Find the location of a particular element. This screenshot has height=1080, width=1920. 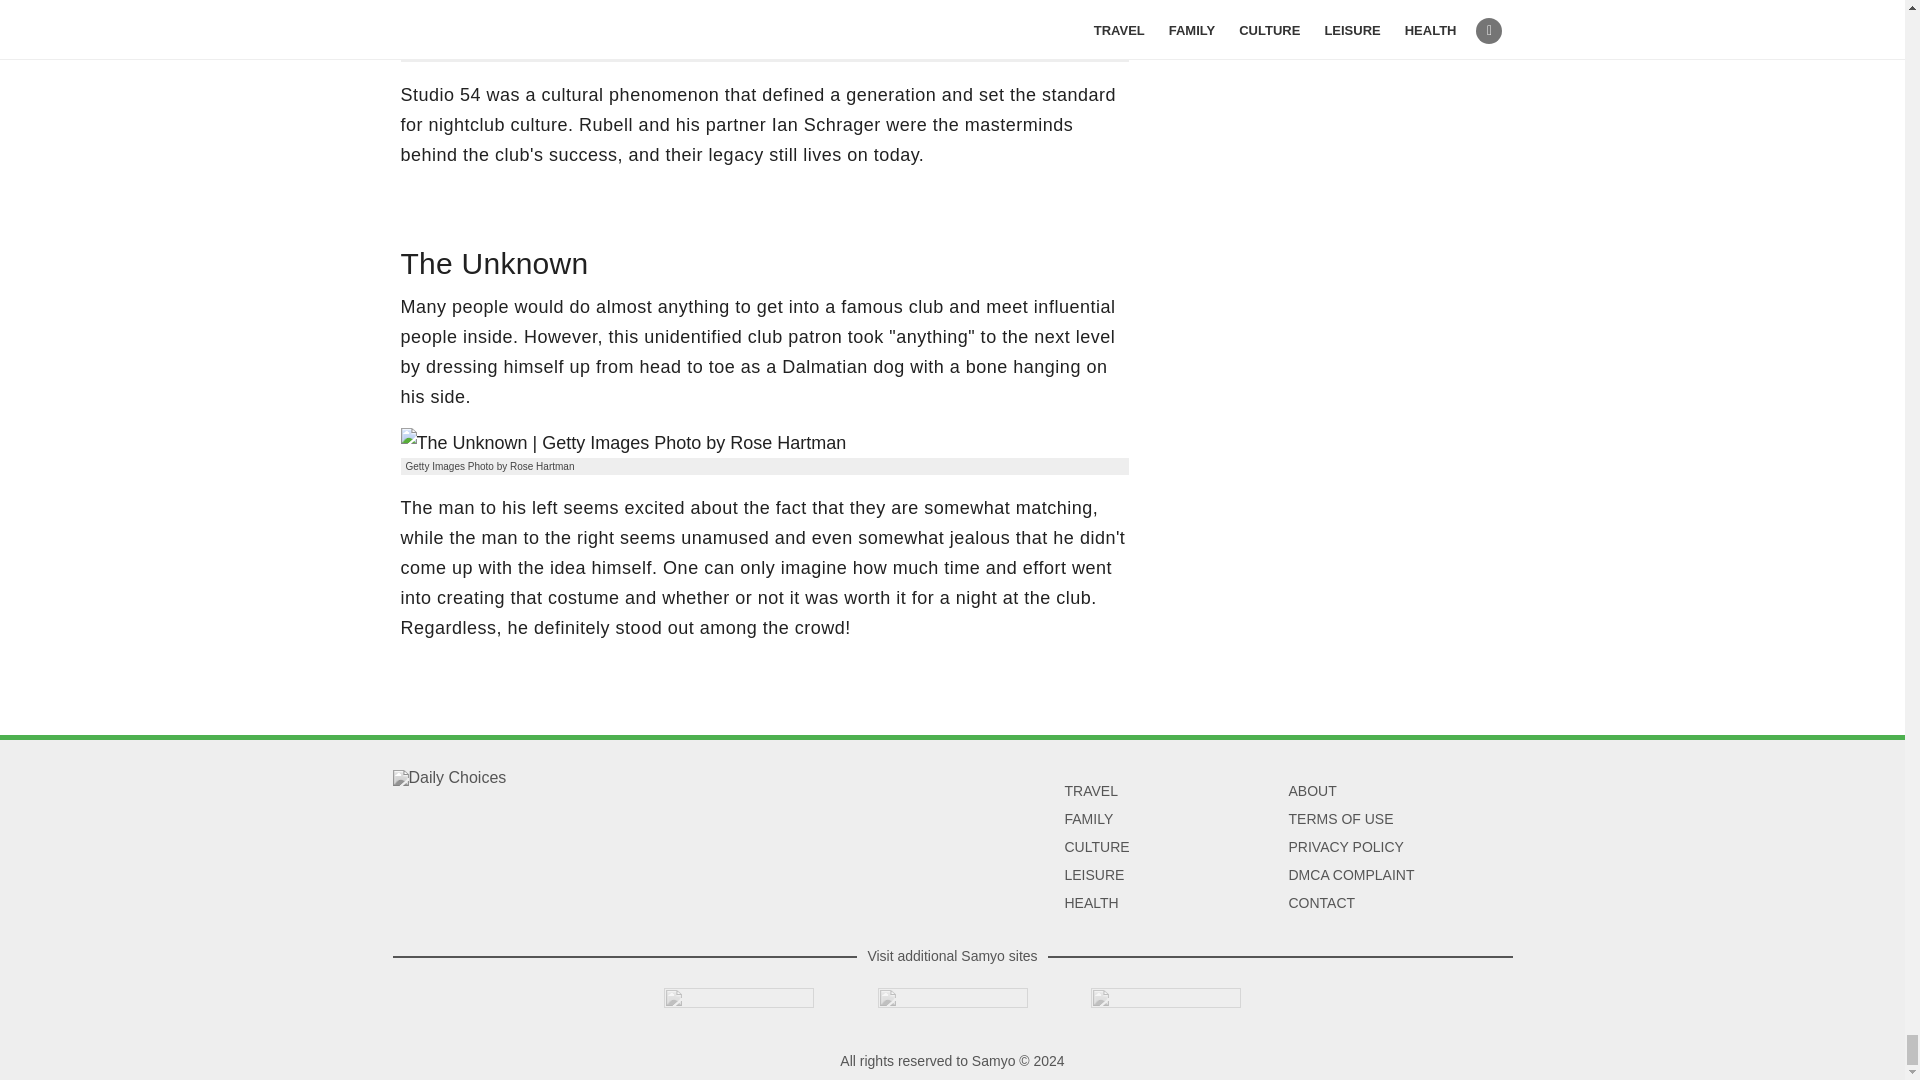

HEALTH is located at coordinates (1090, 903).